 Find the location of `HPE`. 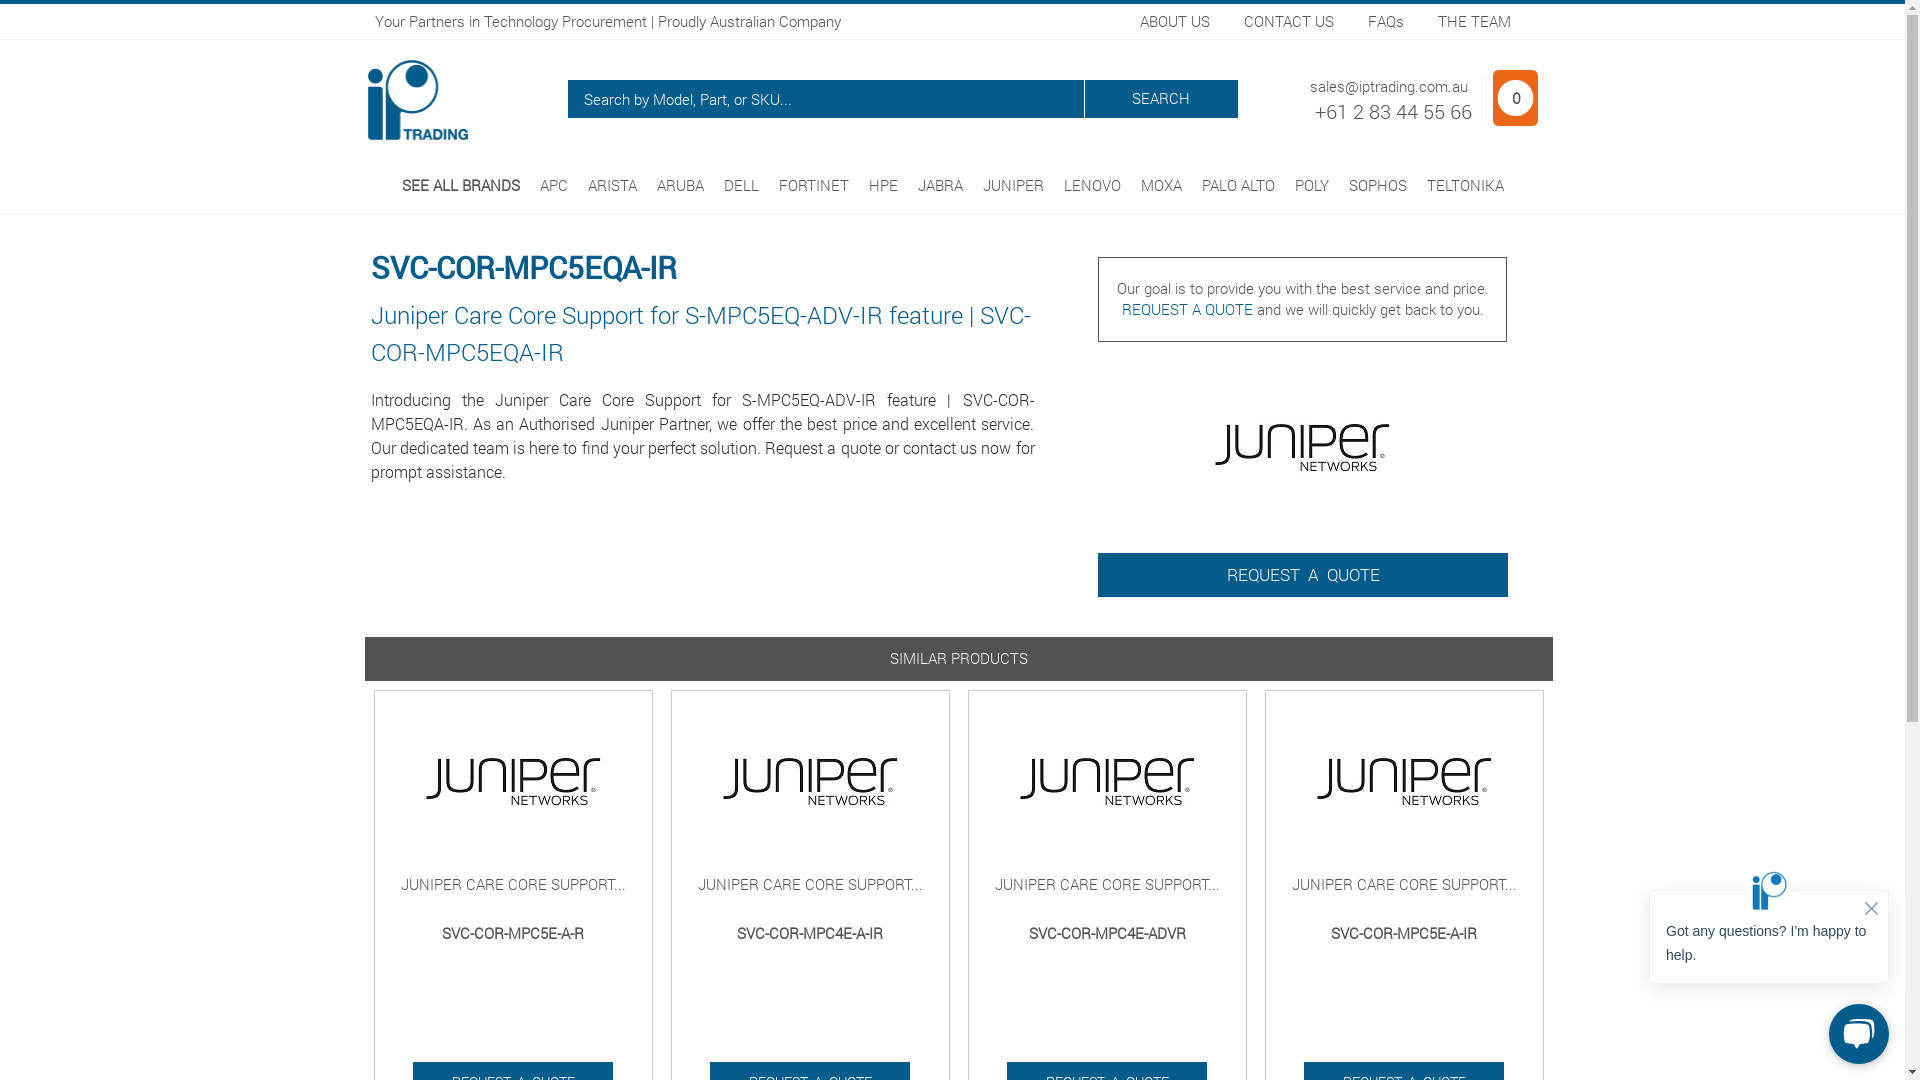

HPE is located at coordinates (882, 184).